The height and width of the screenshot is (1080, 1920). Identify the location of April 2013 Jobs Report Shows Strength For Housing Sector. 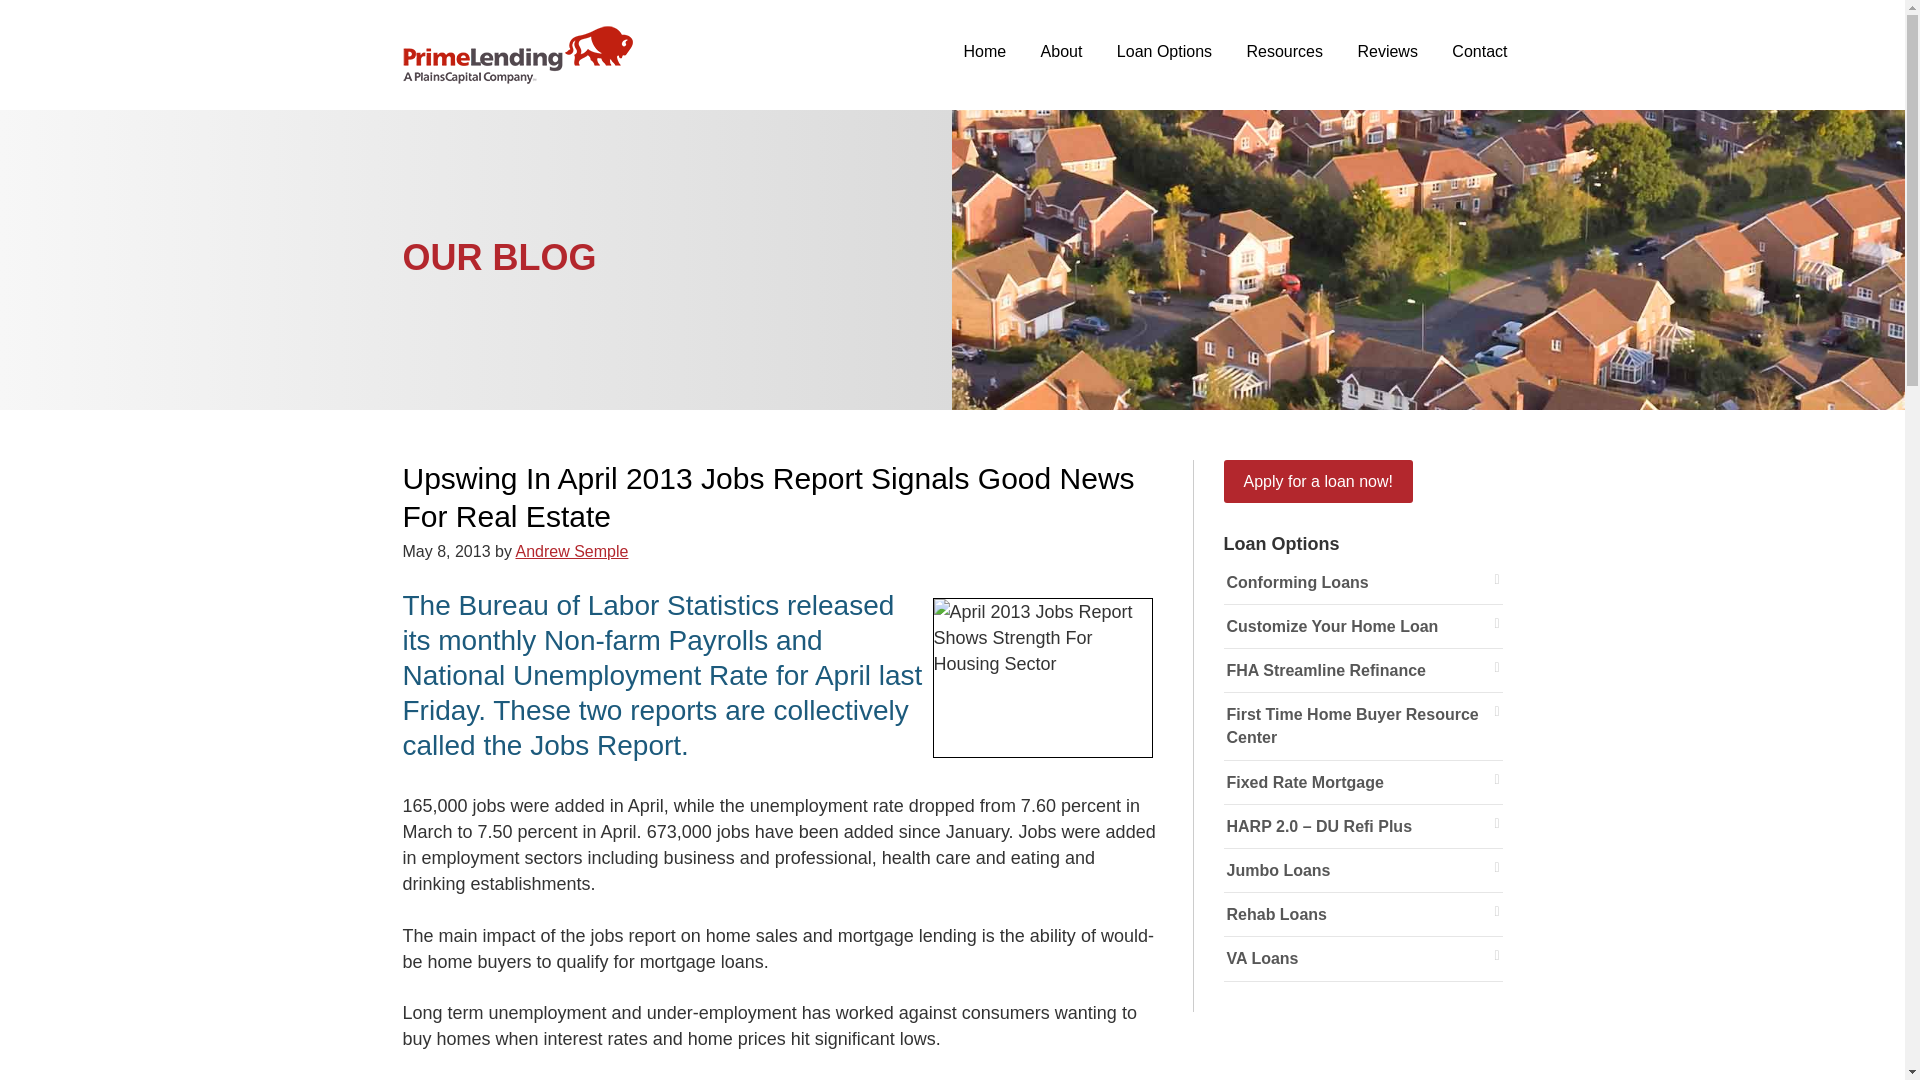
(1042, 678).